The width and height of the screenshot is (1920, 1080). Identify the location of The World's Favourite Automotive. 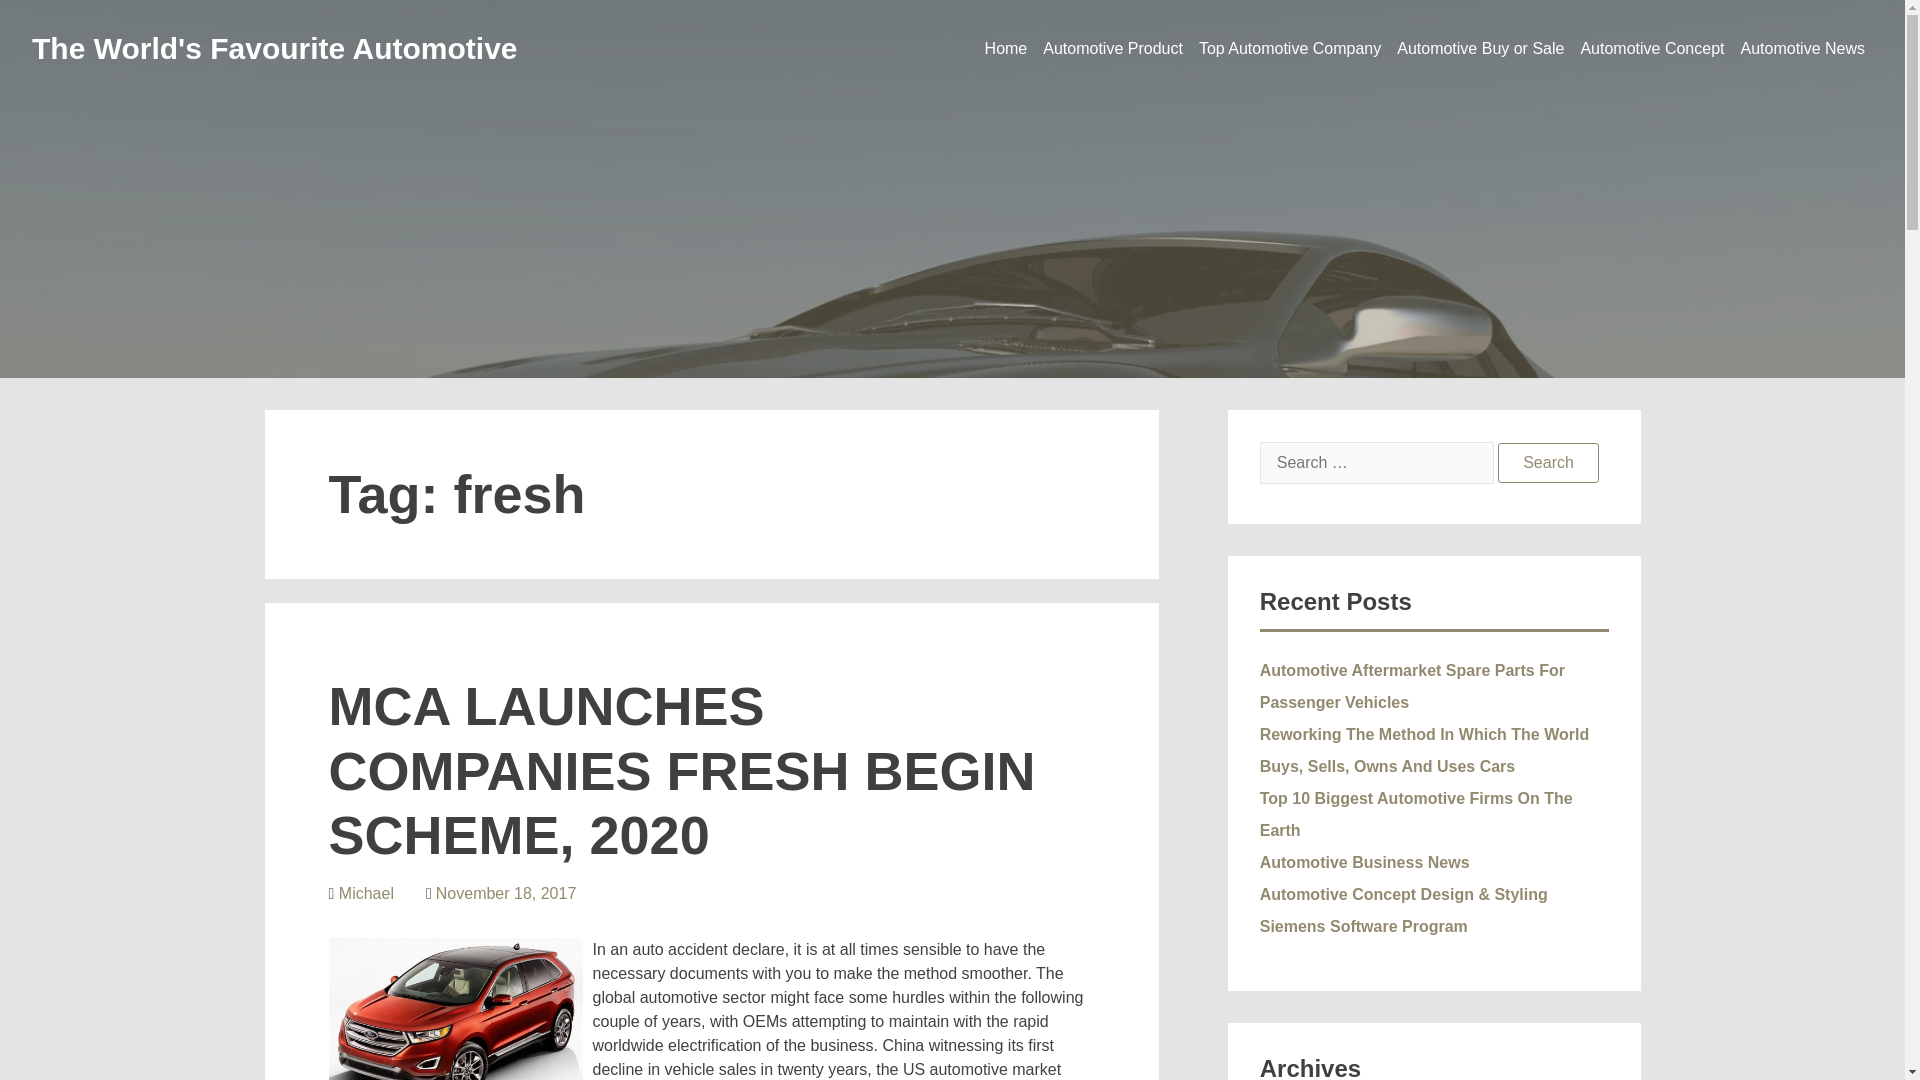
(275, 48).